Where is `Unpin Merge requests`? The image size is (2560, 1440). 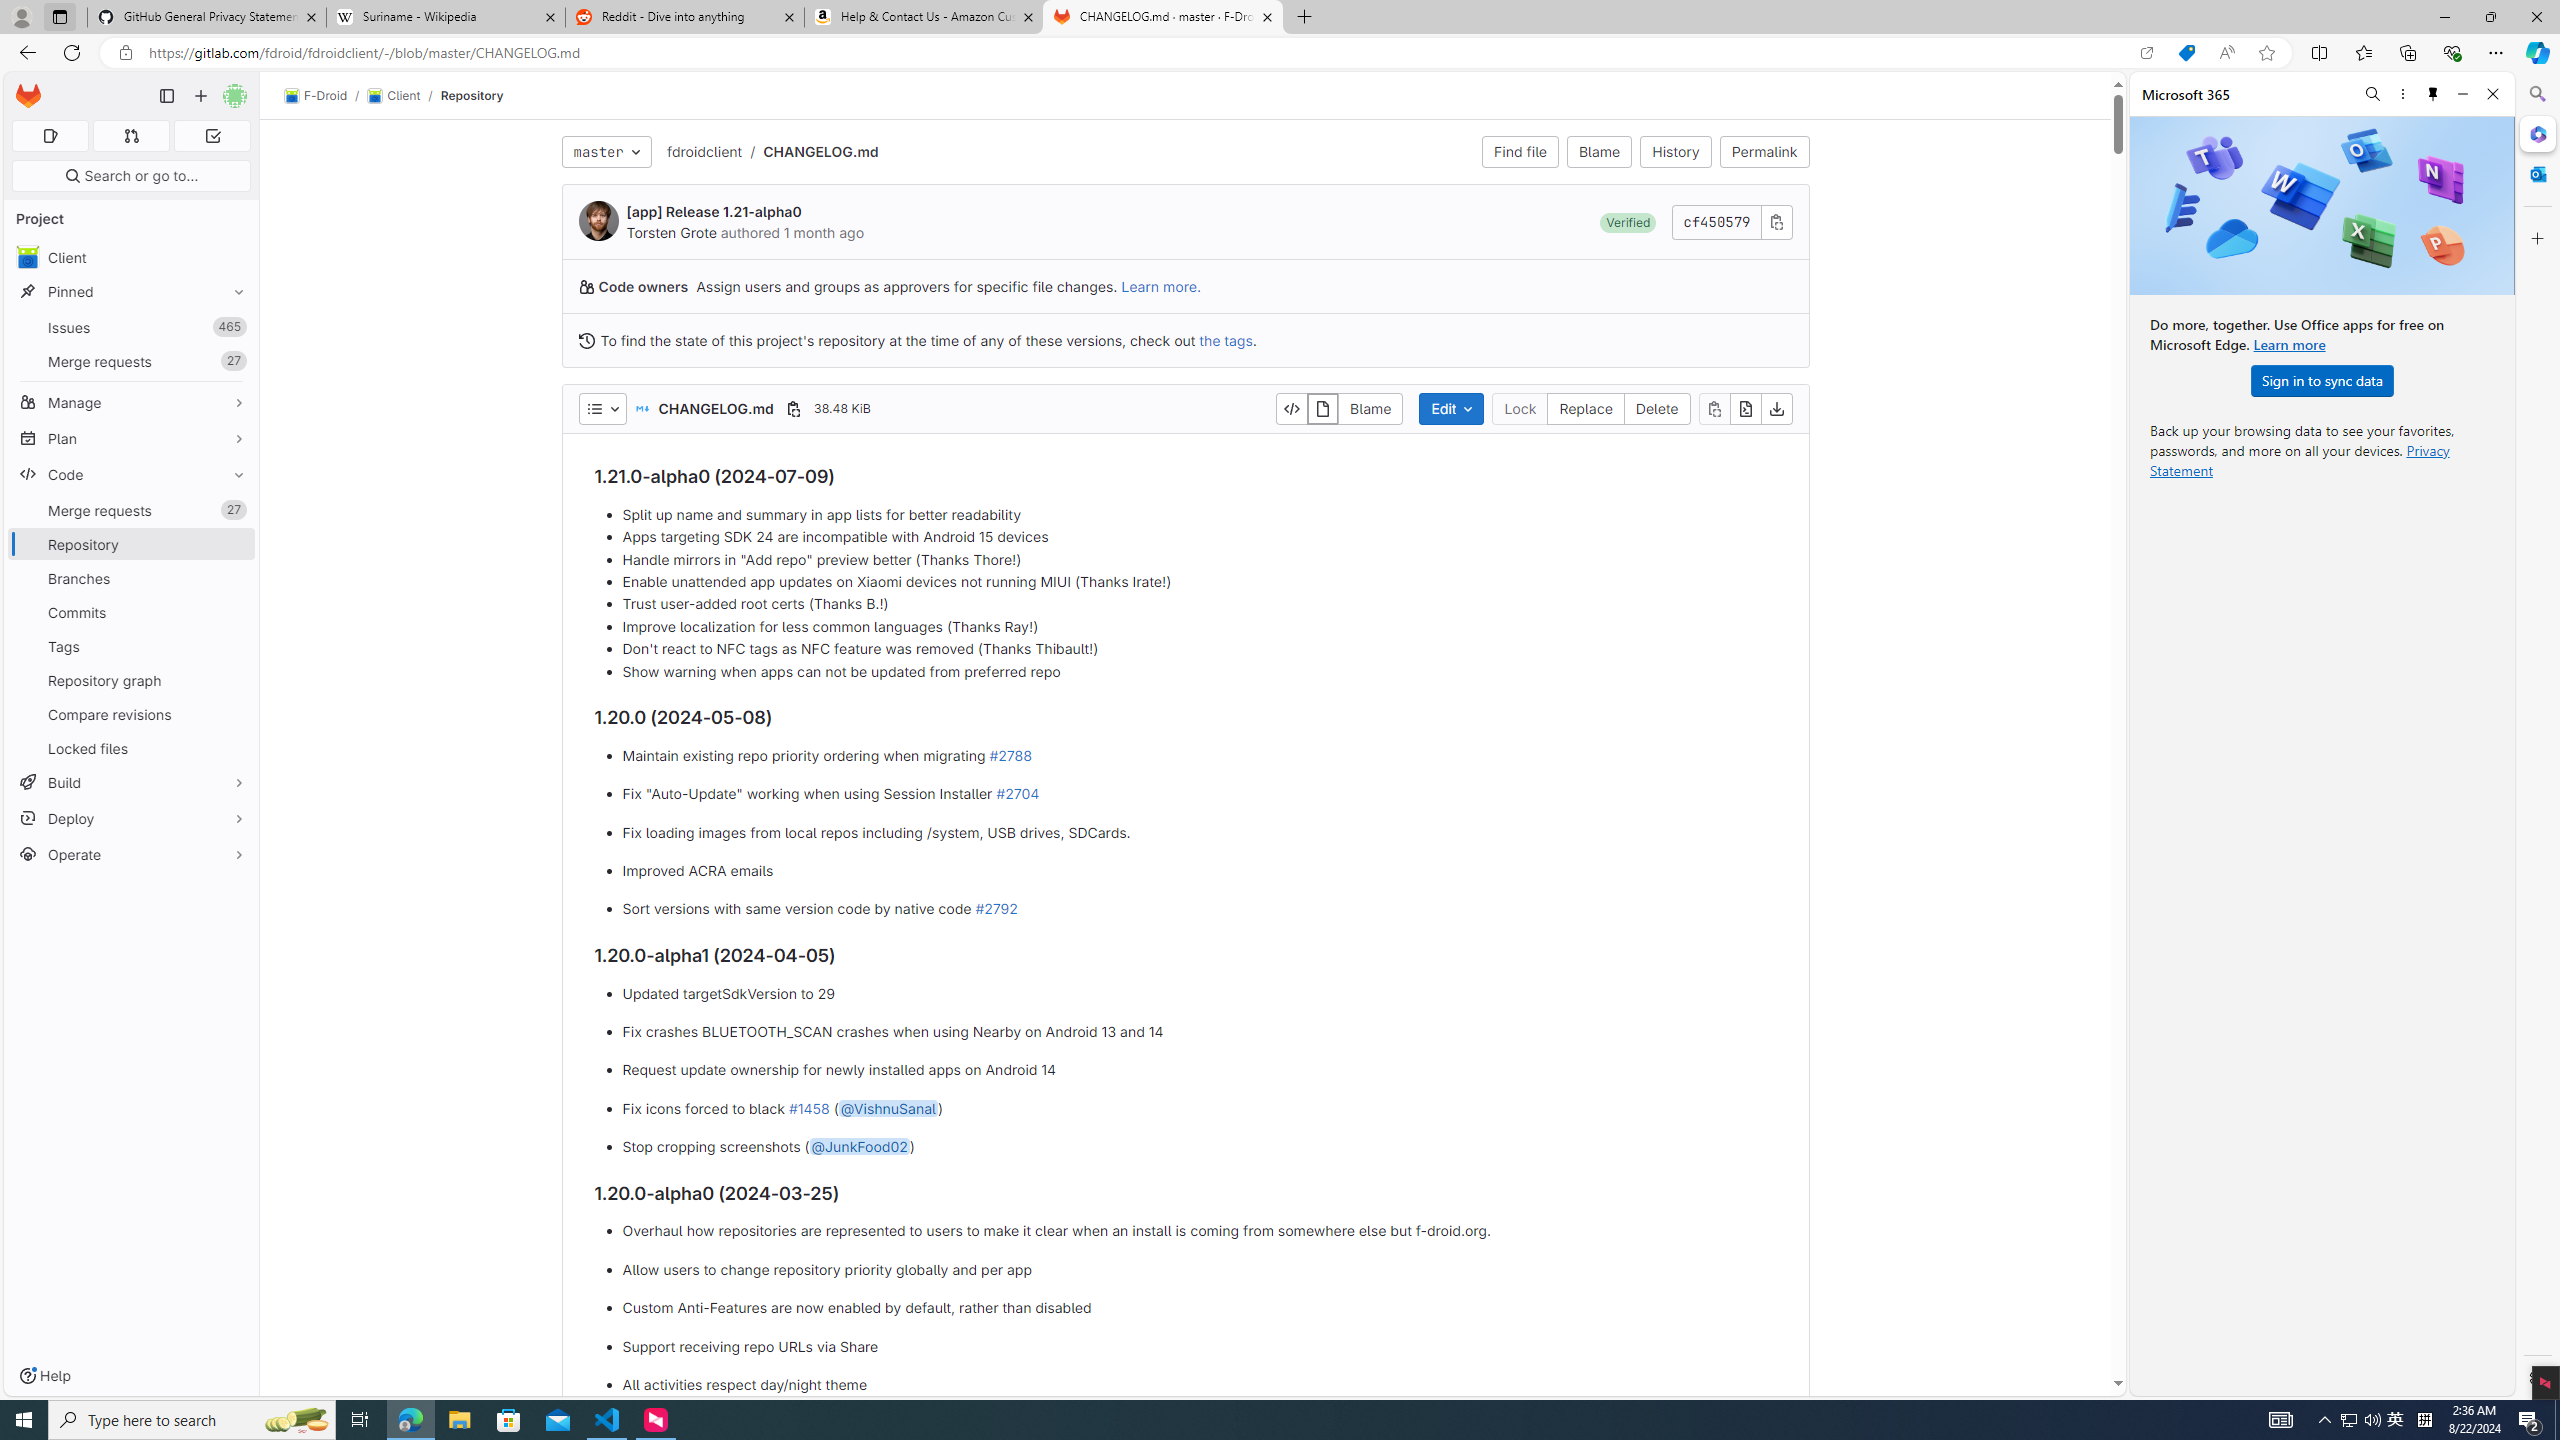
Unpin Merge requests is located at coordinates (234, 510).